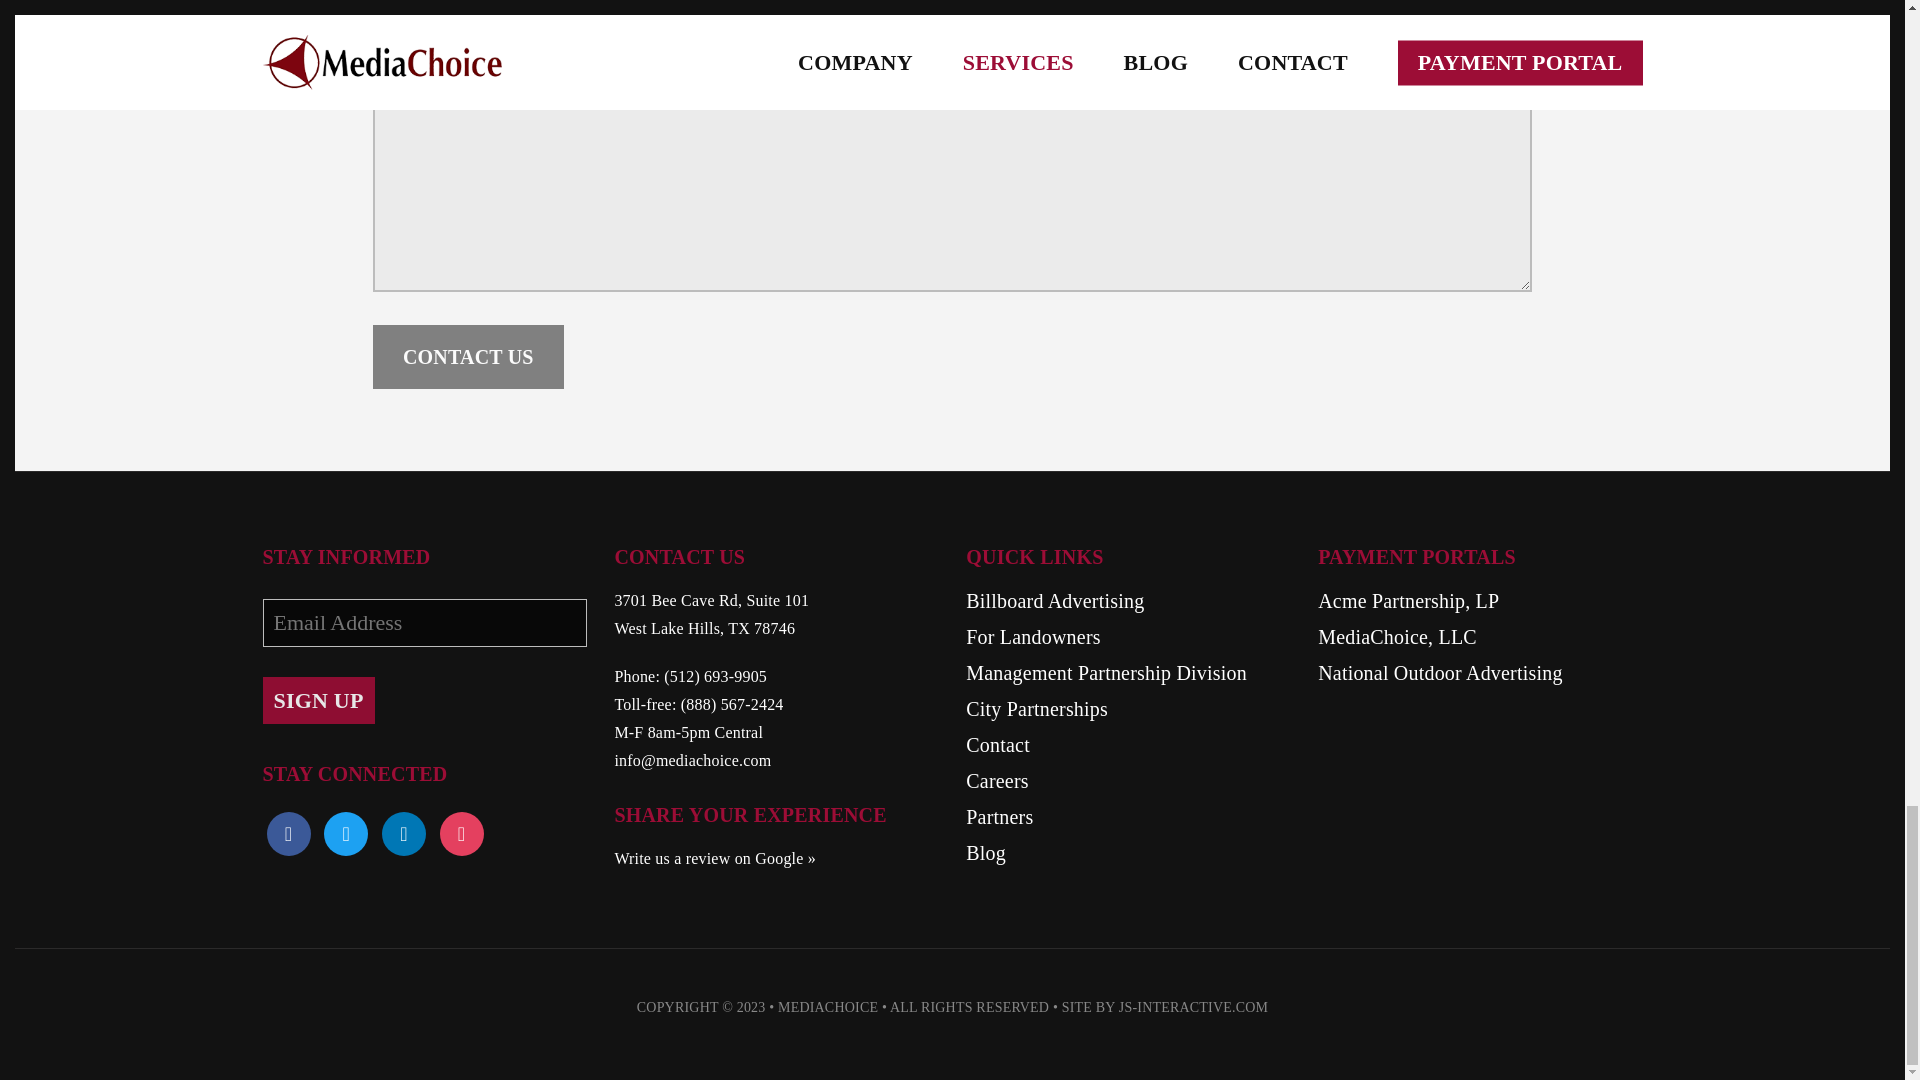 Image resolution: width=1920 pixels, height=1080 pixels. Describe the element at coordinates (1479, 600) in the screenshot. I see `Acme Partnership, LP` at that location.